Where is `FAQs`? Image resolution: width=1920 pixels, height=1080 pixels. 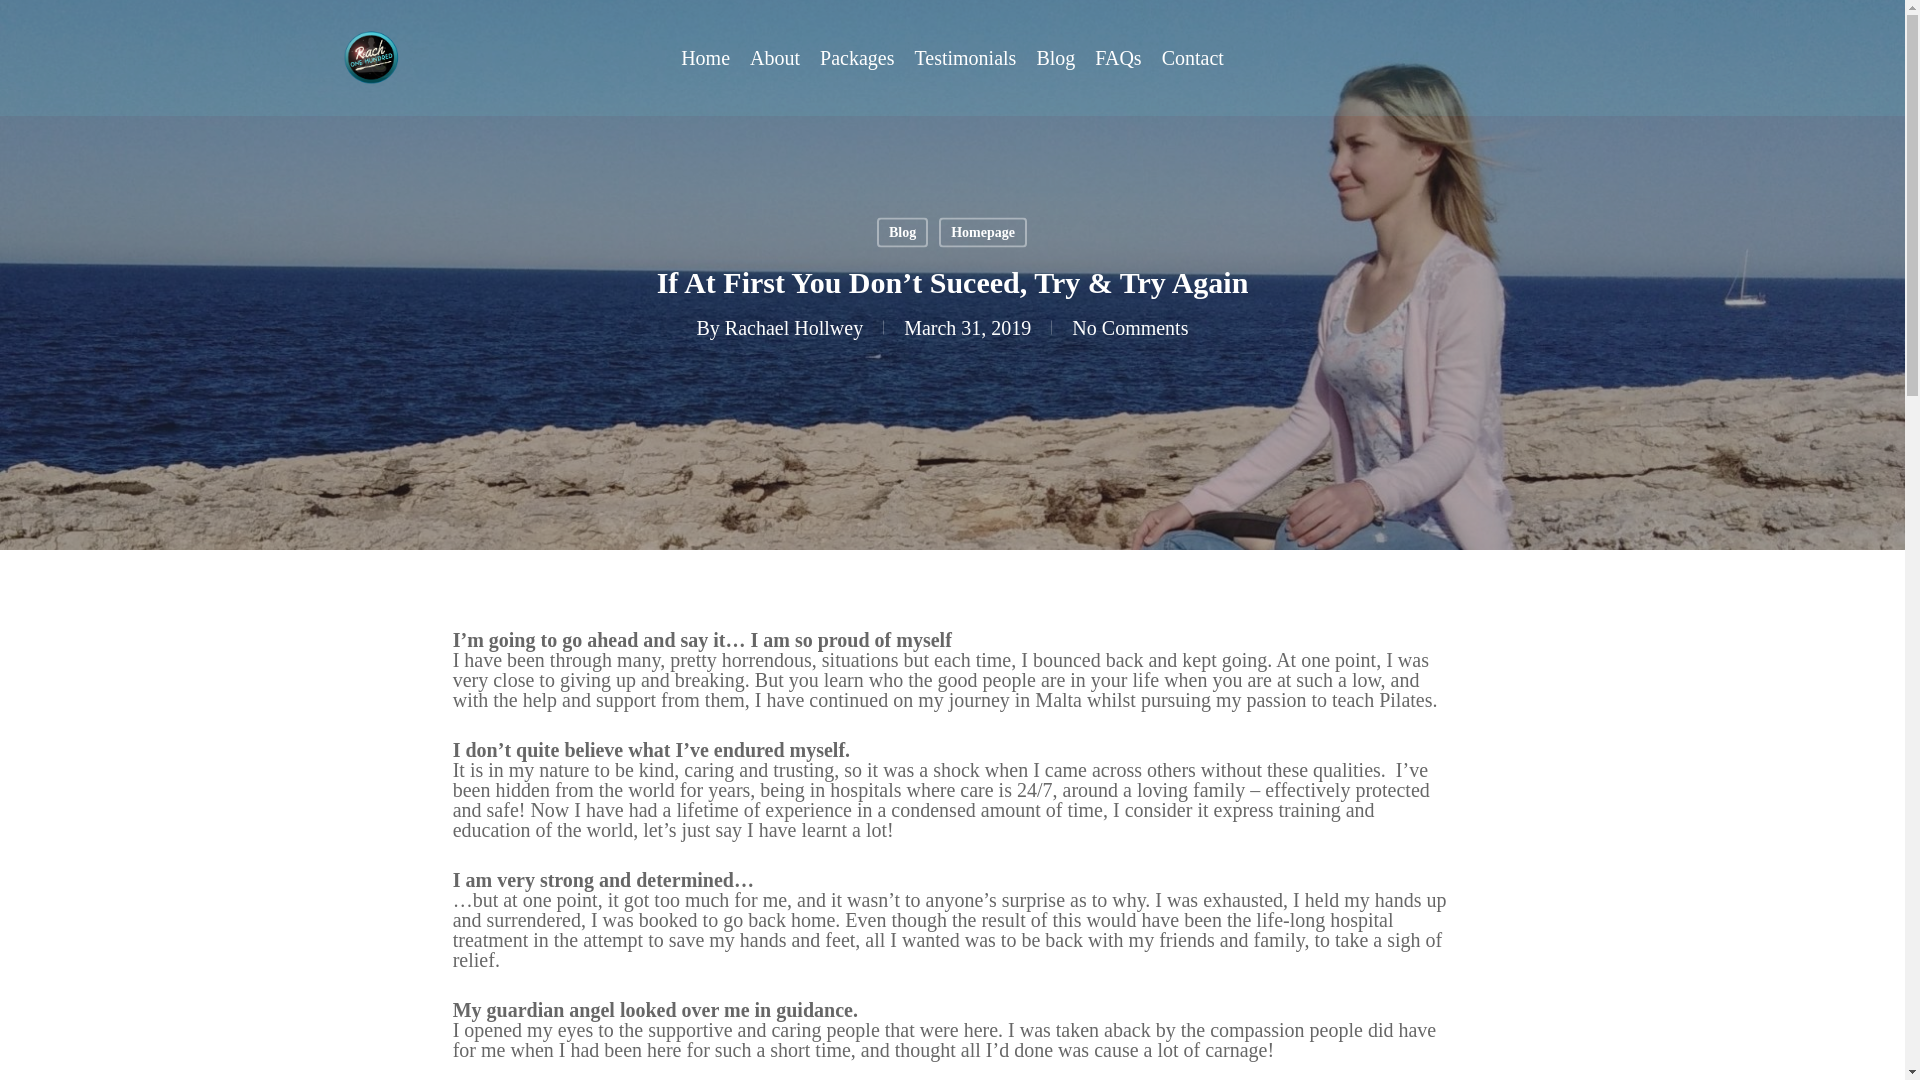
FAQs is located at coordinates (1117, 58).